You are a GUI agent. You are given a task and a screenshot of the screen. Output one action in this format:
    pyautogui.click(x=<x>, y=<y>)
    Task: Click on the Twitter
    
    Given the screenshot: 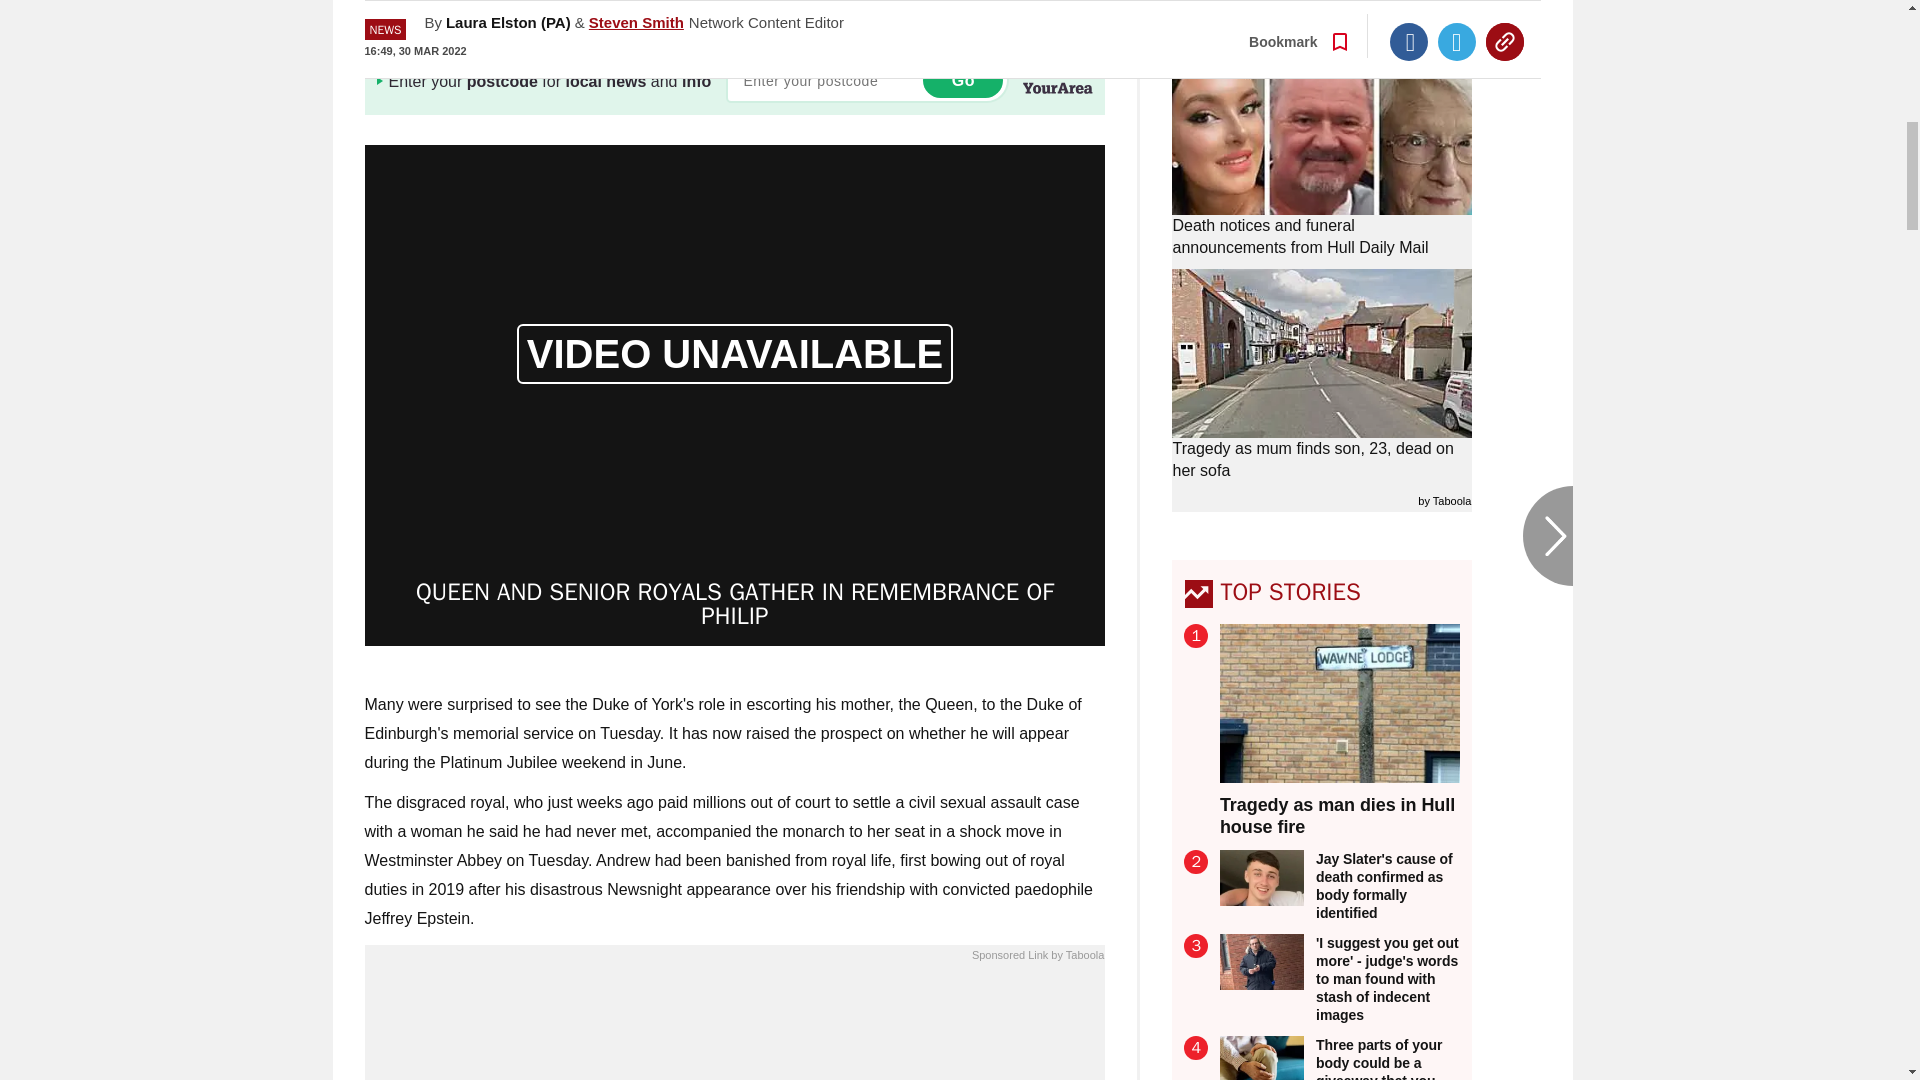 What is the action you would take?
    pyautogui.click(x=1457, y=2)
    